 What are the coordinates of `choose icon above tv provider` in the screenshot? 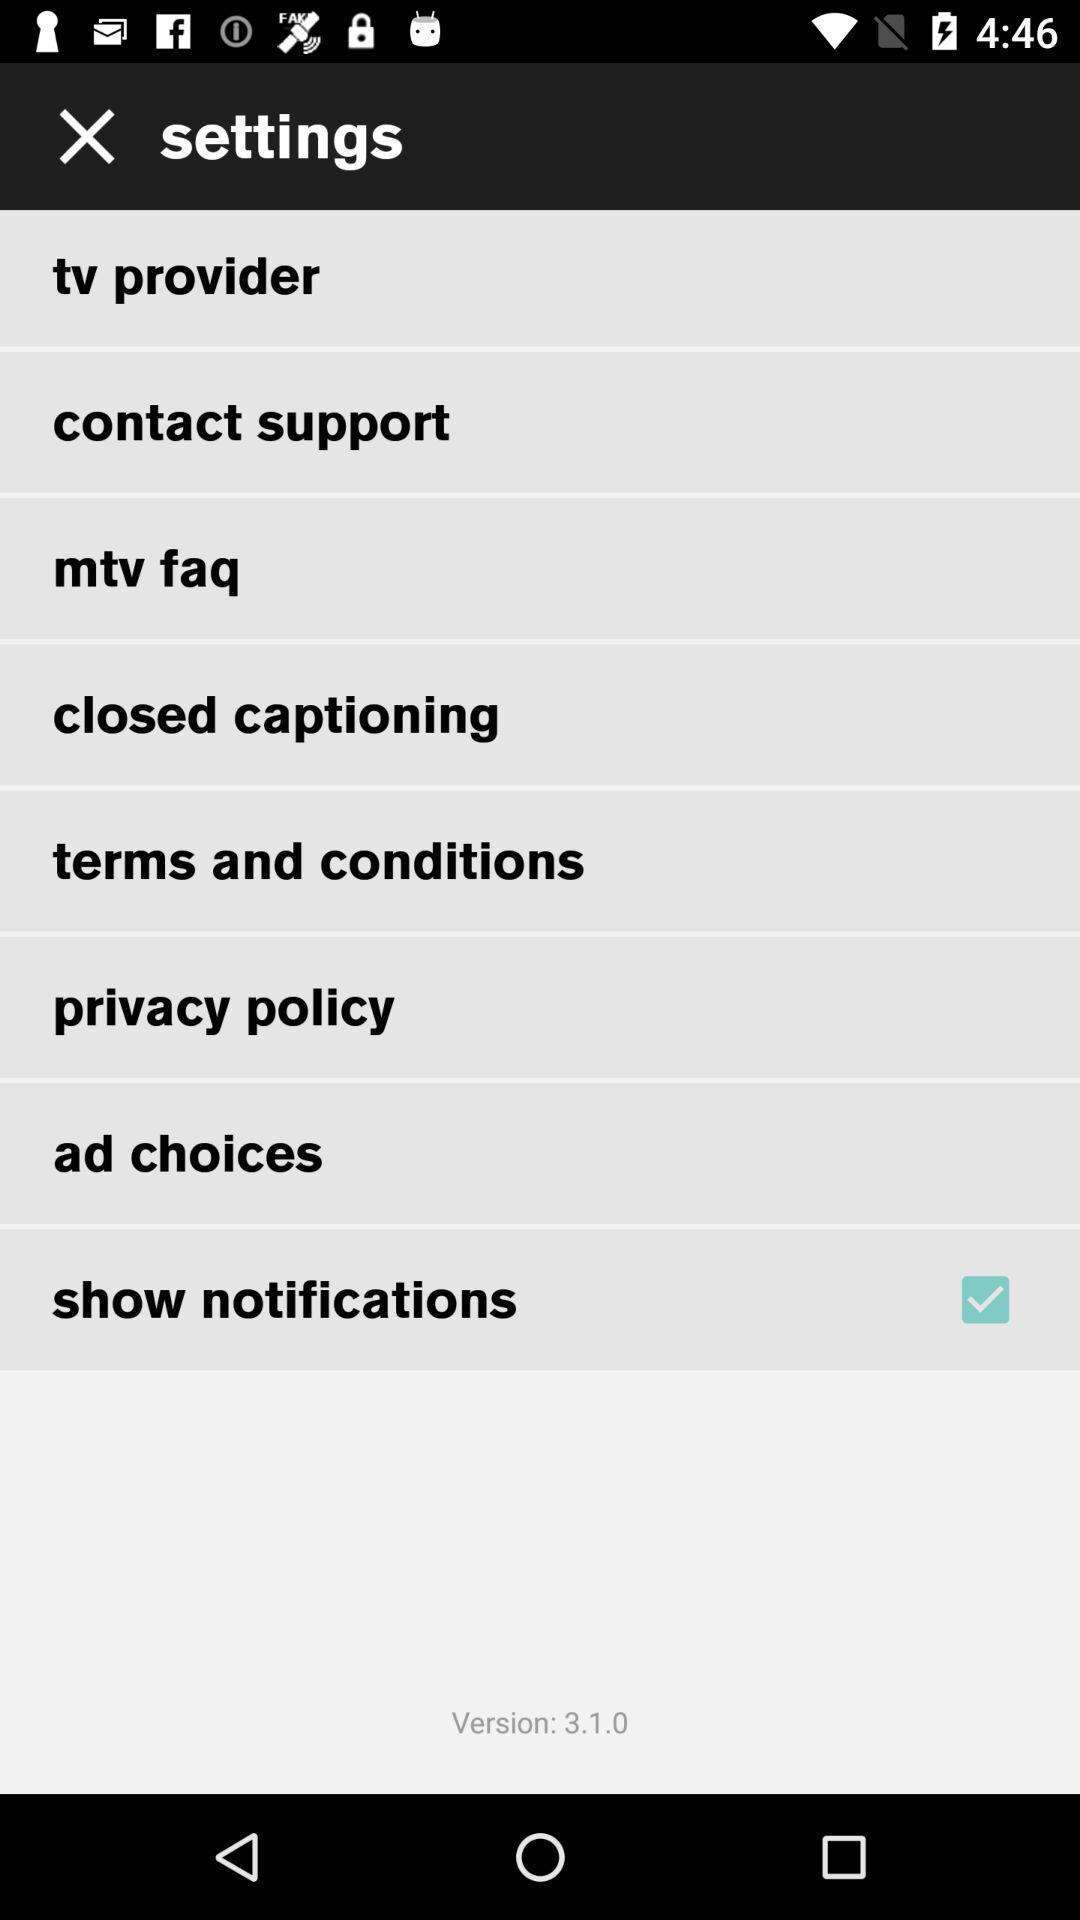 It's located at (80, 136).